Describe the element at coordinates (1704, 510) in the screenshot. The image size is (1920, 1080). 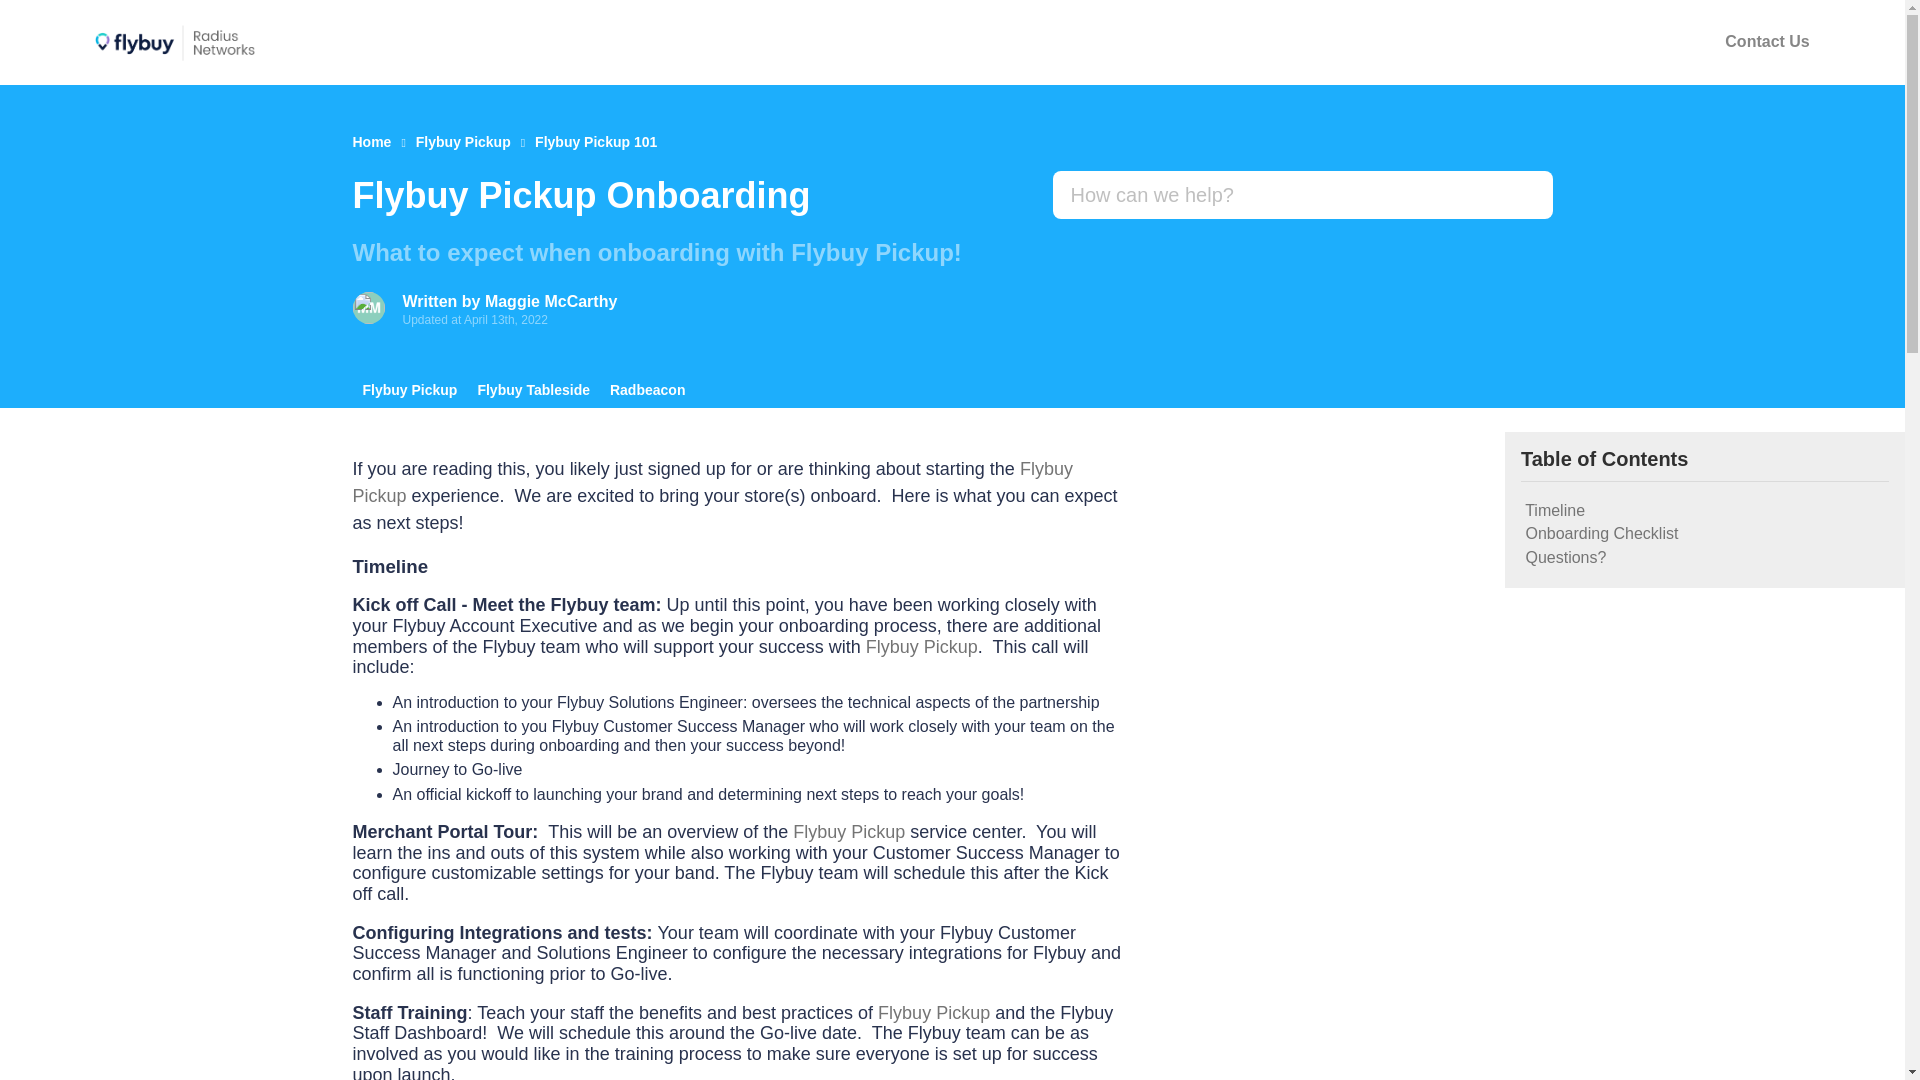
I see ` Timeline ` at that location.